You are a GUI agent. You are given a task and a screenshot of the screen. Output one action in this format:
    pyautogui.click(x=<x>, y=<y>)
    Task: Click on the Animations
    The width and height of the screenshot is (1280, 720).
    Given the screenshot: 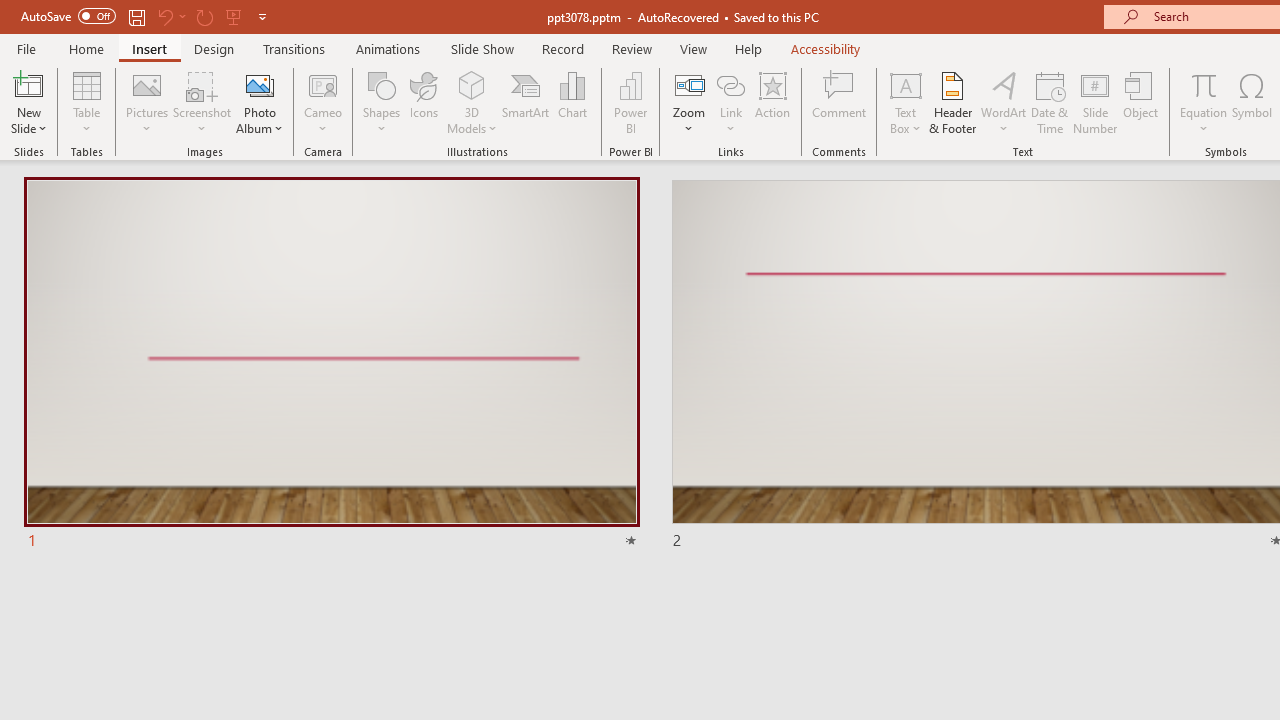 What is the action you would take?
    pyautogui.click(x=388, y=48)
    